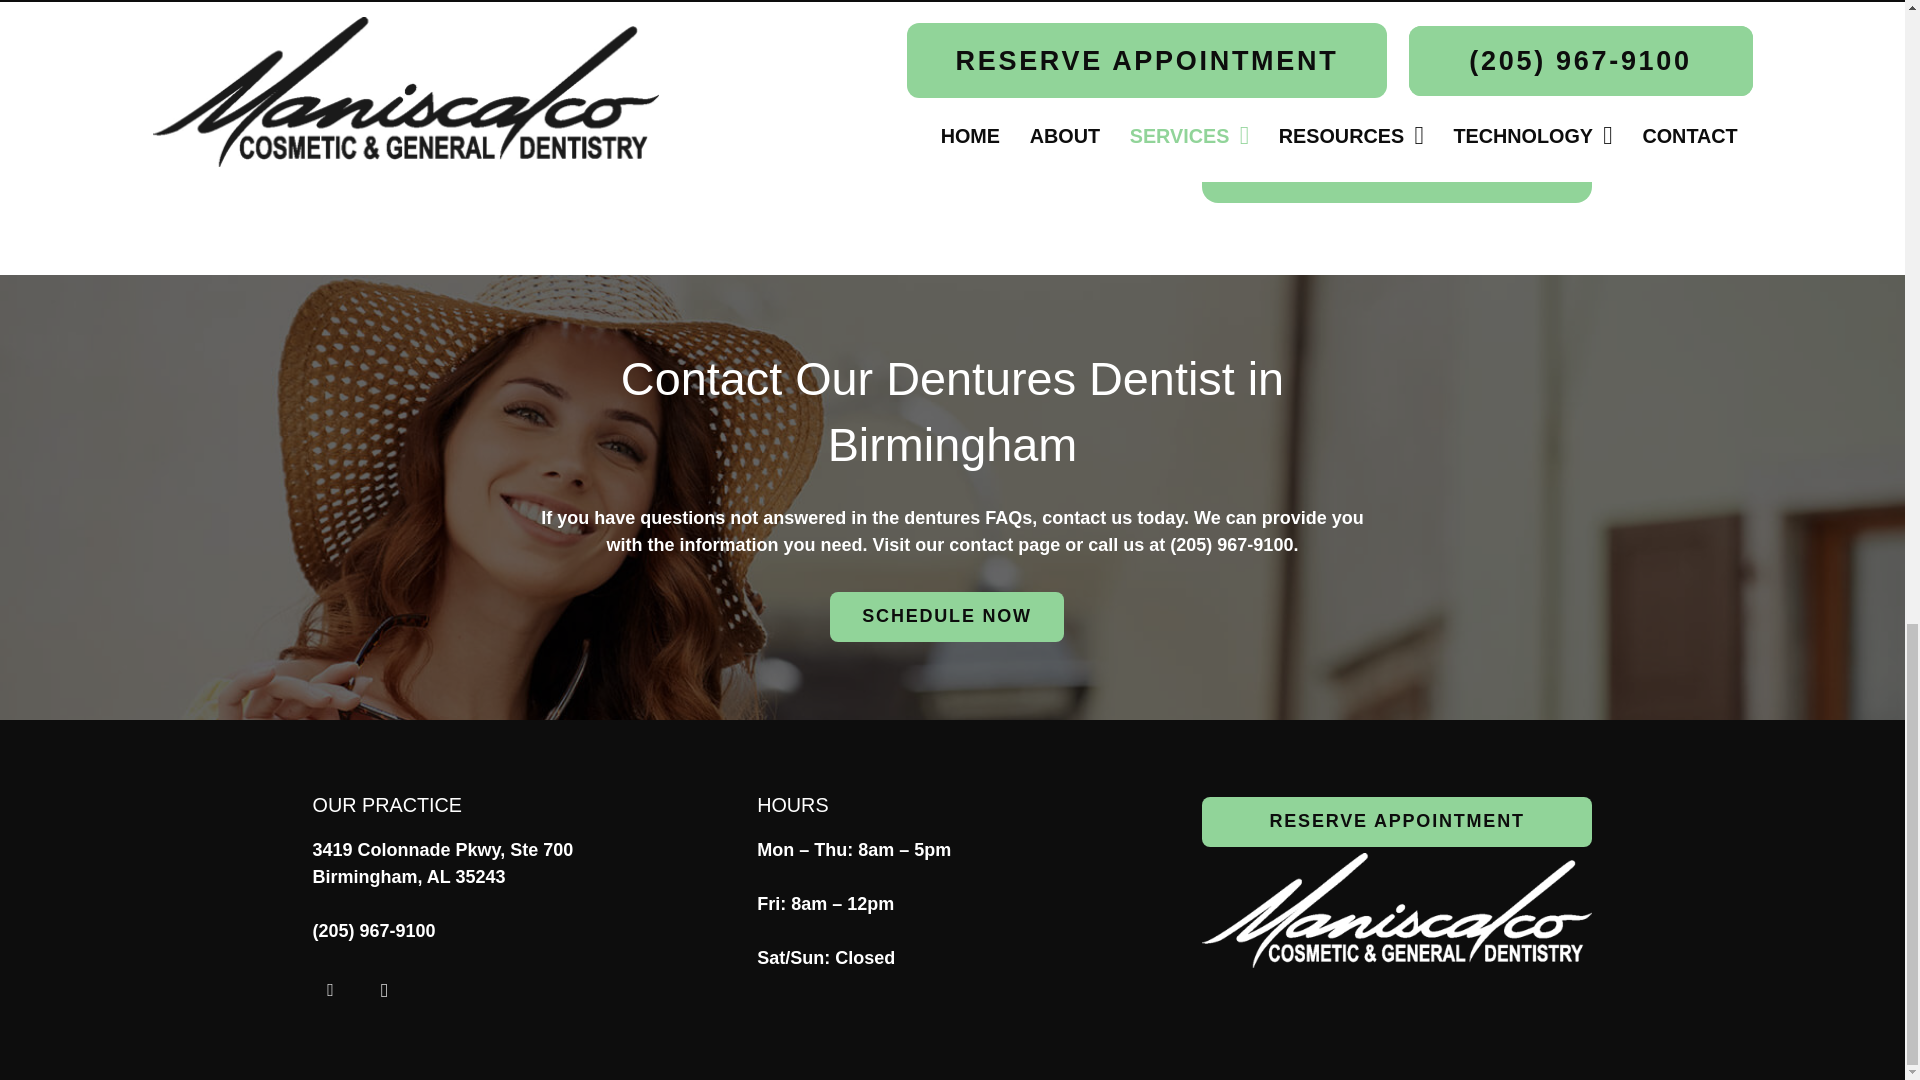 Image resolution: width=1920 pixels, height=1080 pixels. What do you see at coordinates (1397, 822) in the screenshot?
I see `Request Appointment` at bounding box center [1397, 822].